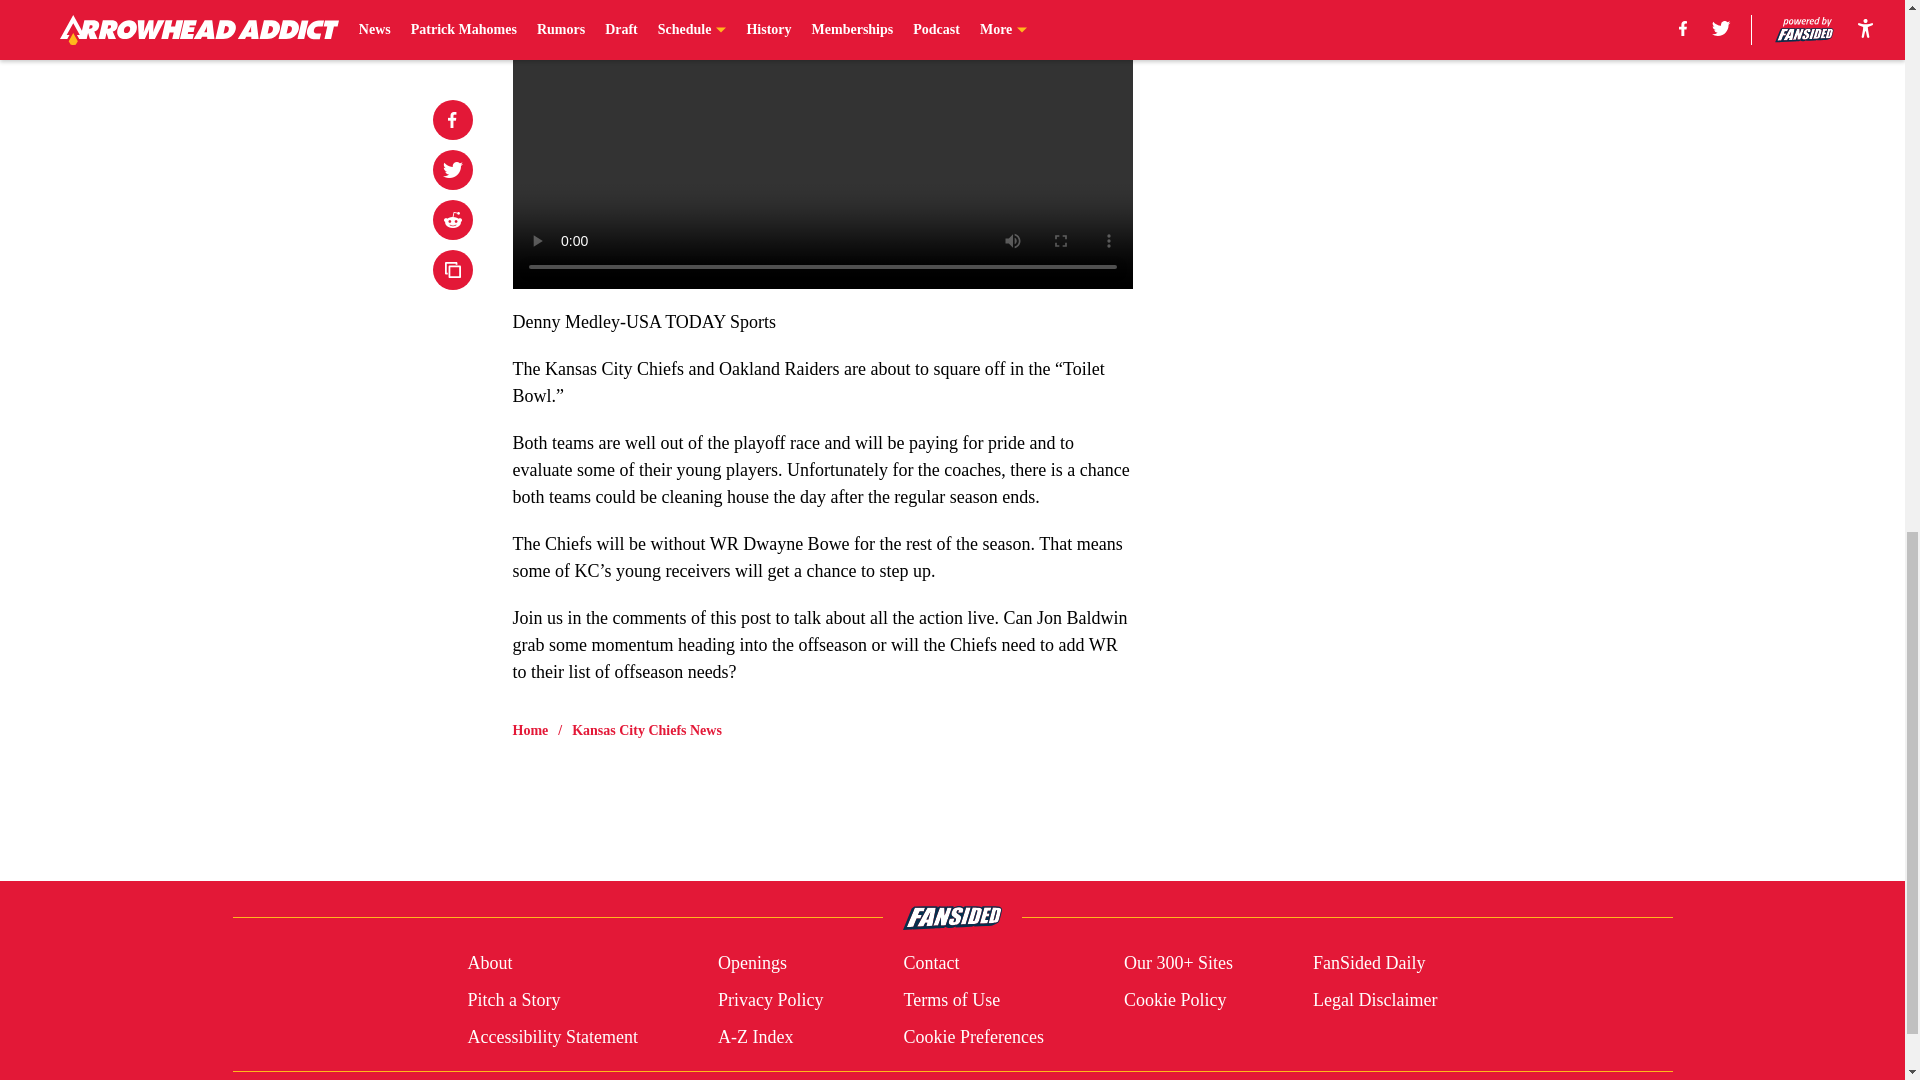 The width and height of the screenshot is (1920, 1080). What do you see at coordinates (770, 1000) in the screenshot?
I see `Privacy Policy` at bounding box center [770, 1000].